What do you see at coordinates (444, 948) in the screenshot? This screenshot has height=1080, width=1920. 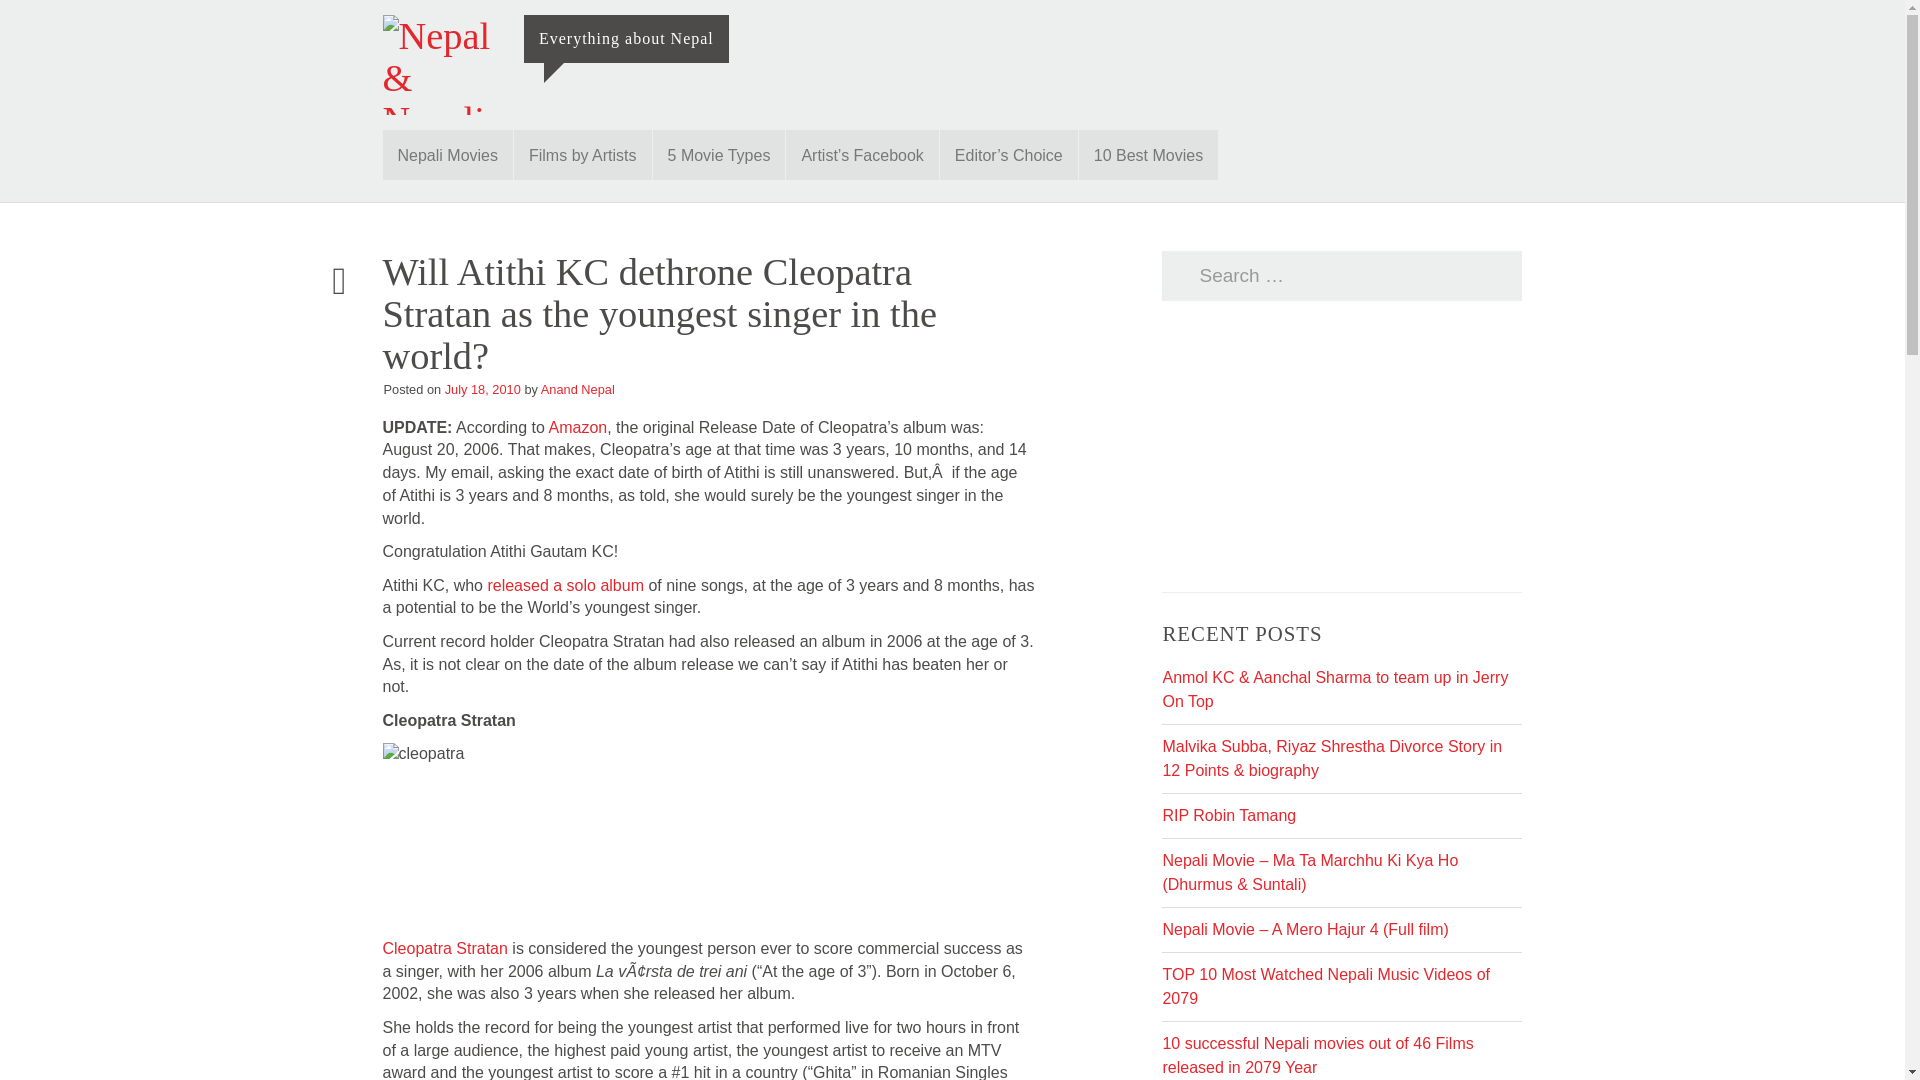 I see `Cleopatra Stratan` at bounding box center [444, 948].